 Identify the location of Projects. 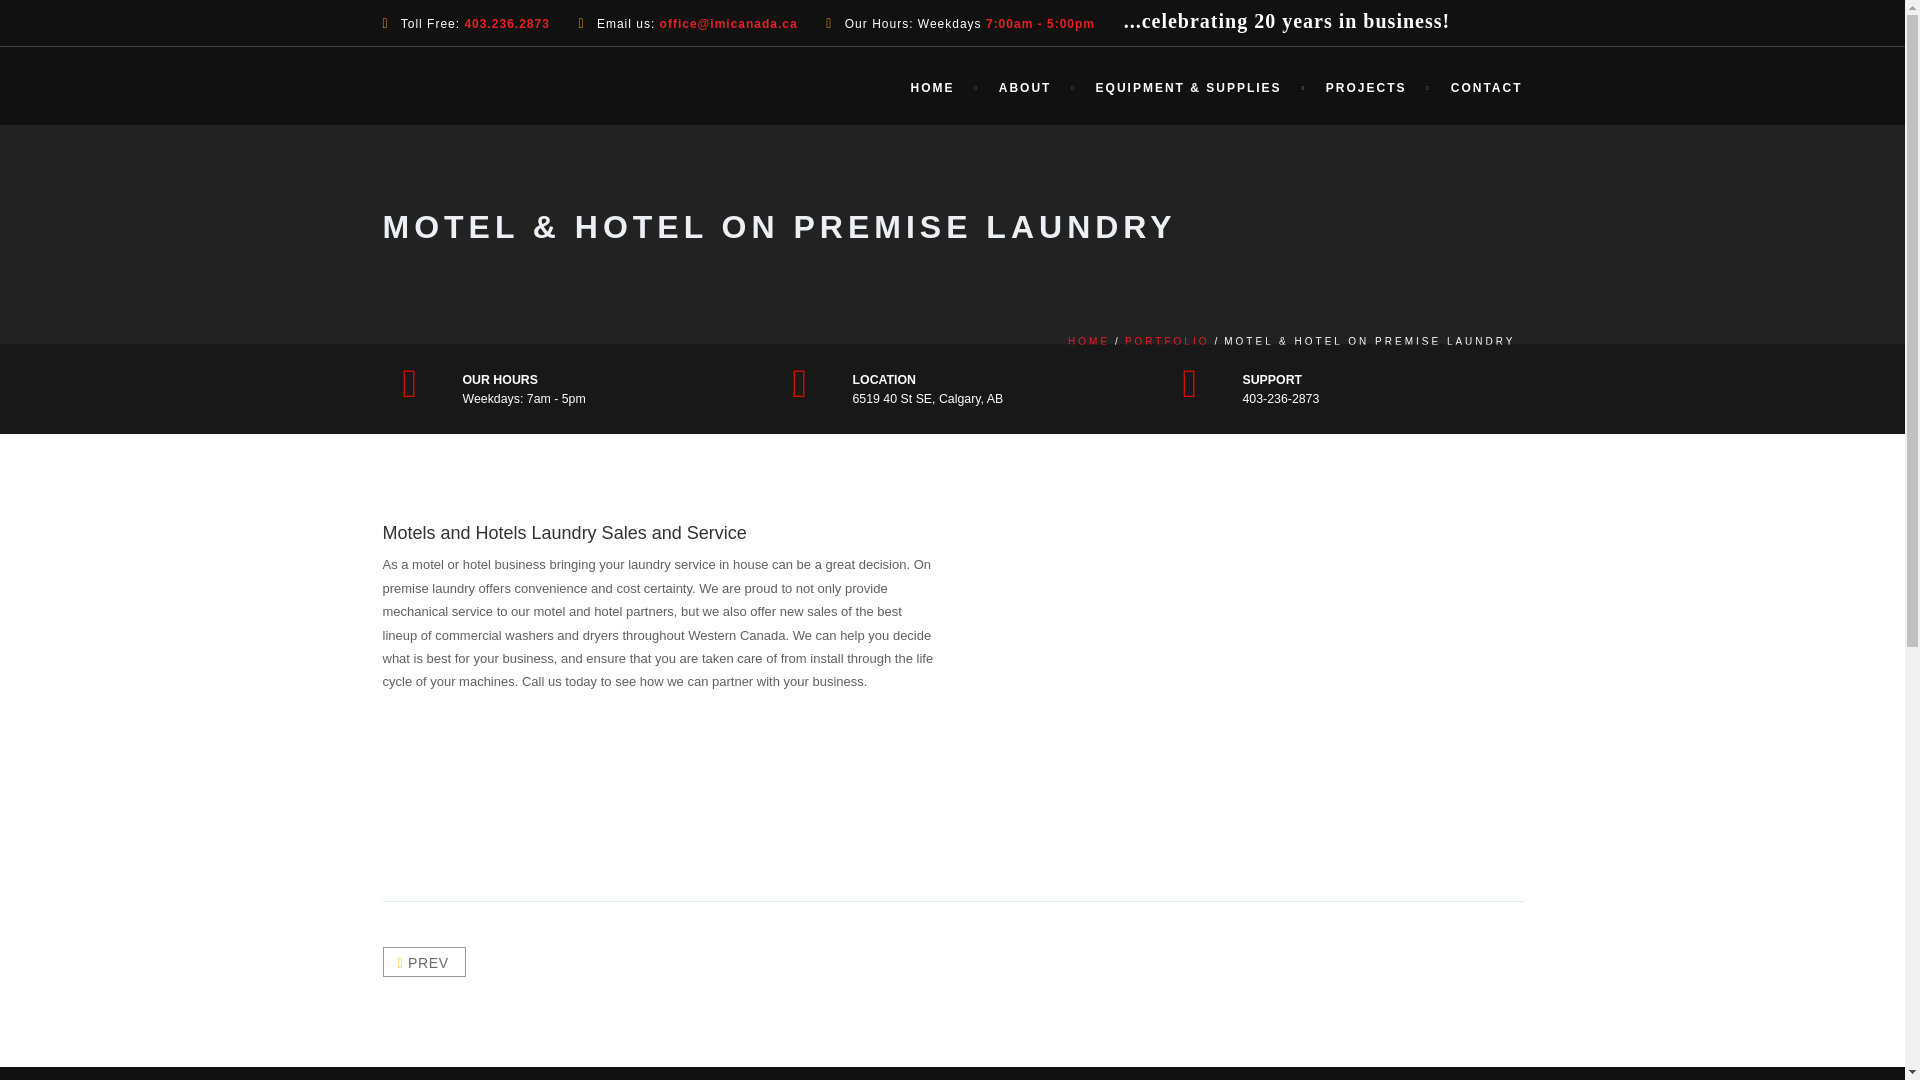
(1368, 87).